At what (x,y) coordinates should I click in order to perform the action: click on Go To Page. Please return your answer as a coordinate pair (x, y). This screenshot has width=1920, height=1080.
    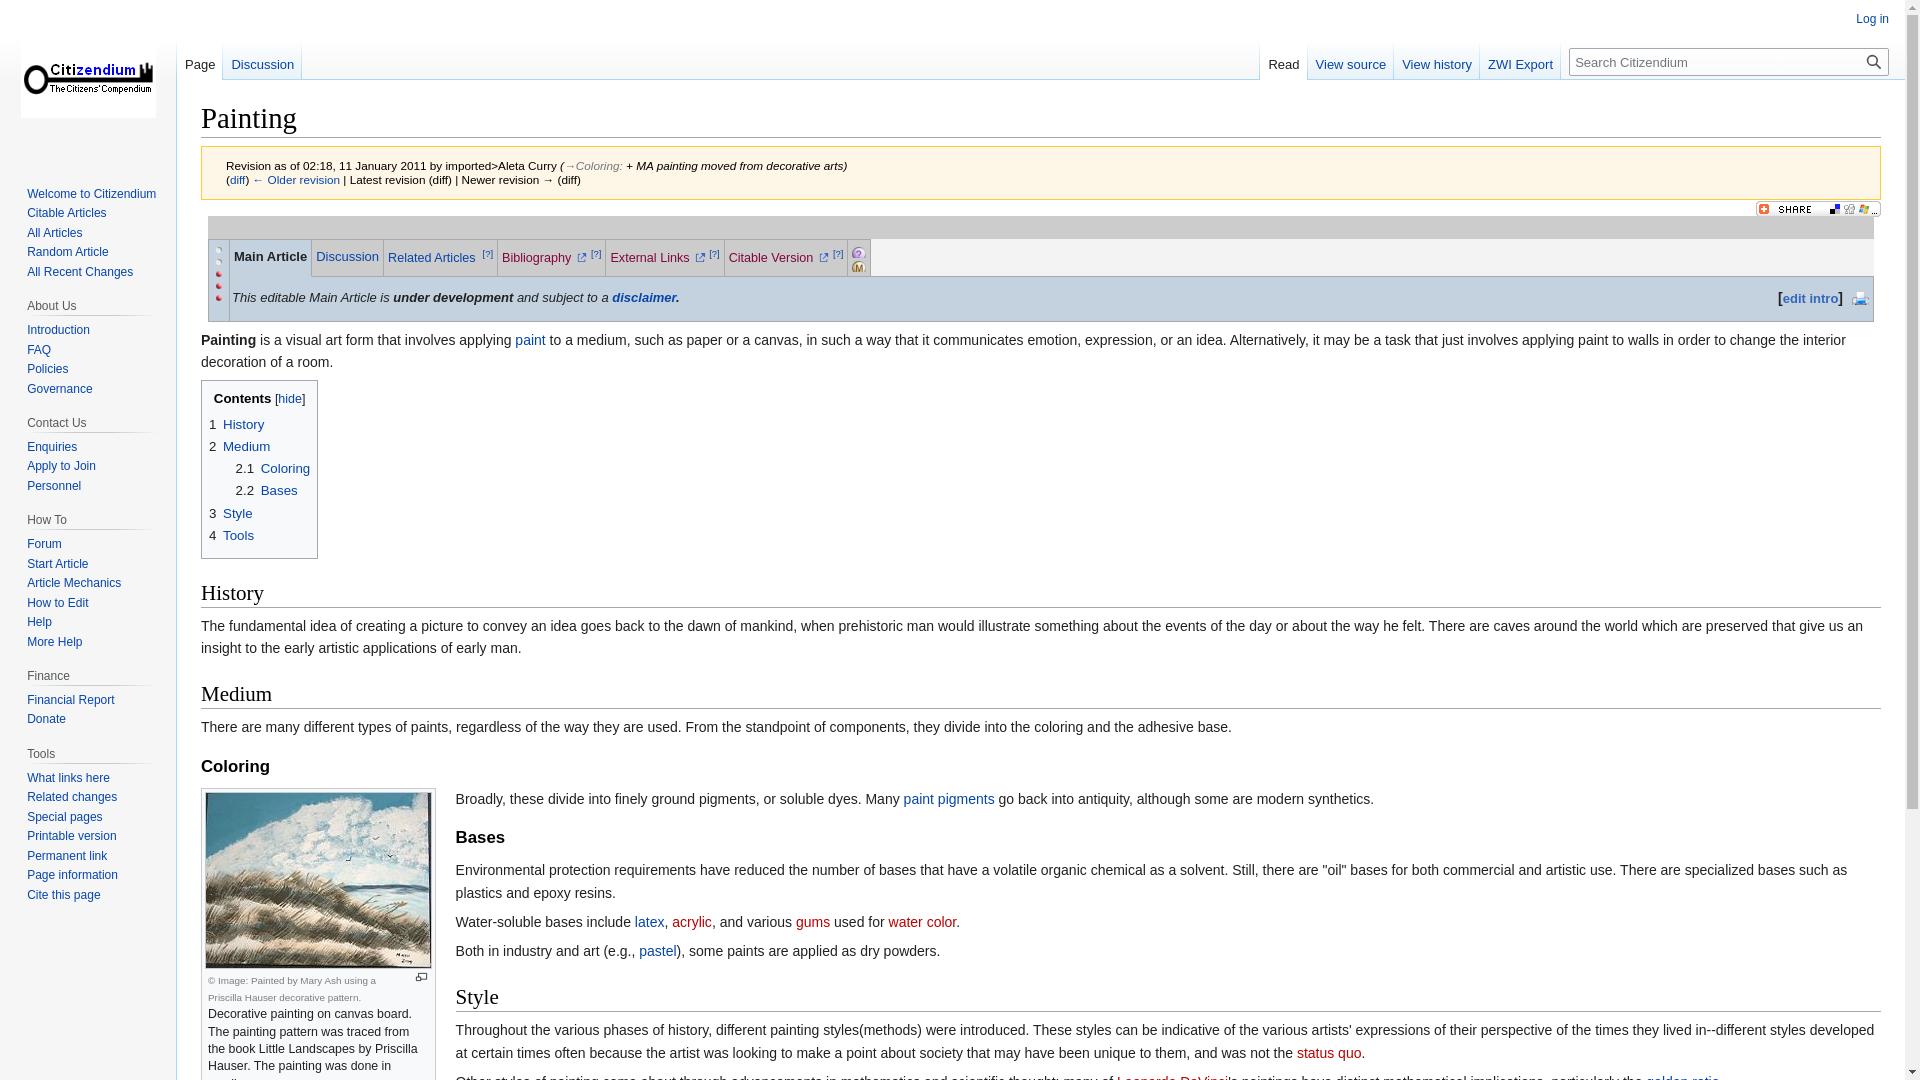
    Looking at the image, I should click on (1874, 61).